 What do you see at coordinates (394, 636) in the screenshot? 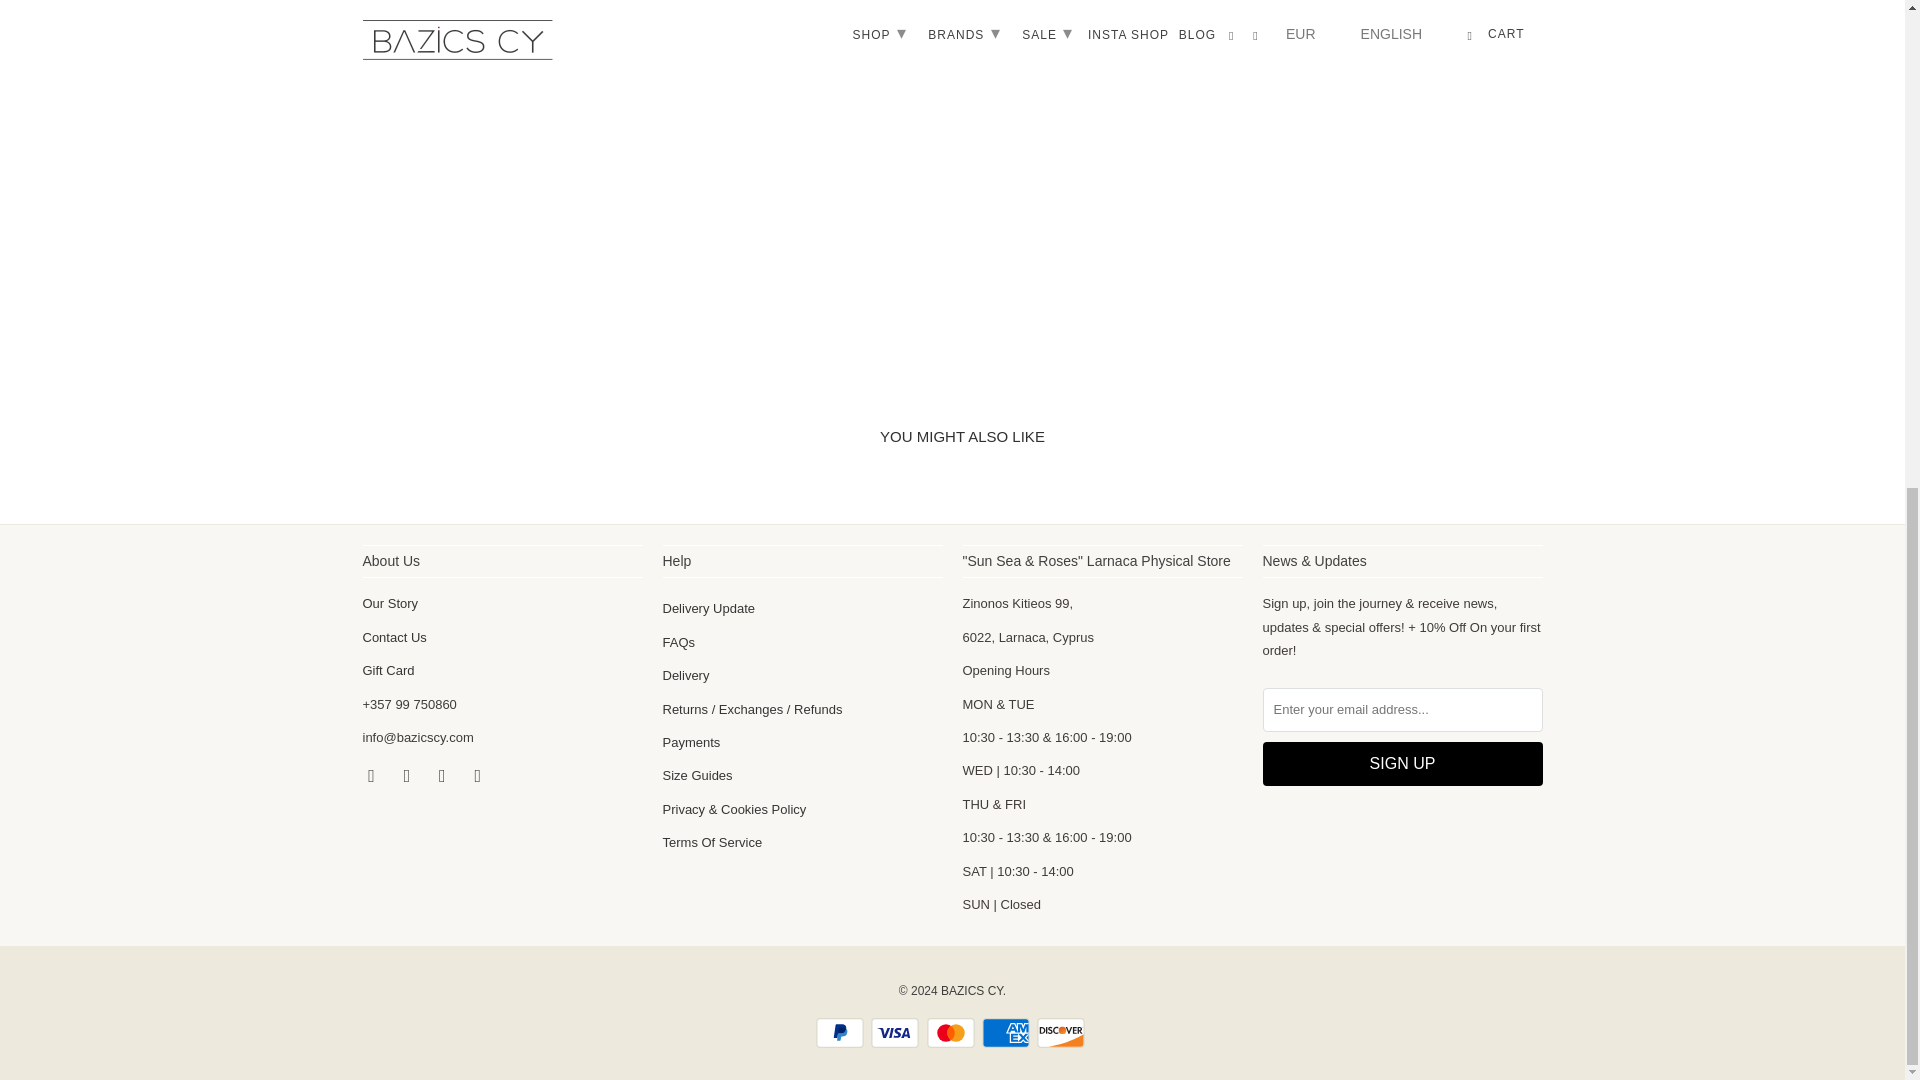
I see `Contact Us` at bounding box center [394, 636].